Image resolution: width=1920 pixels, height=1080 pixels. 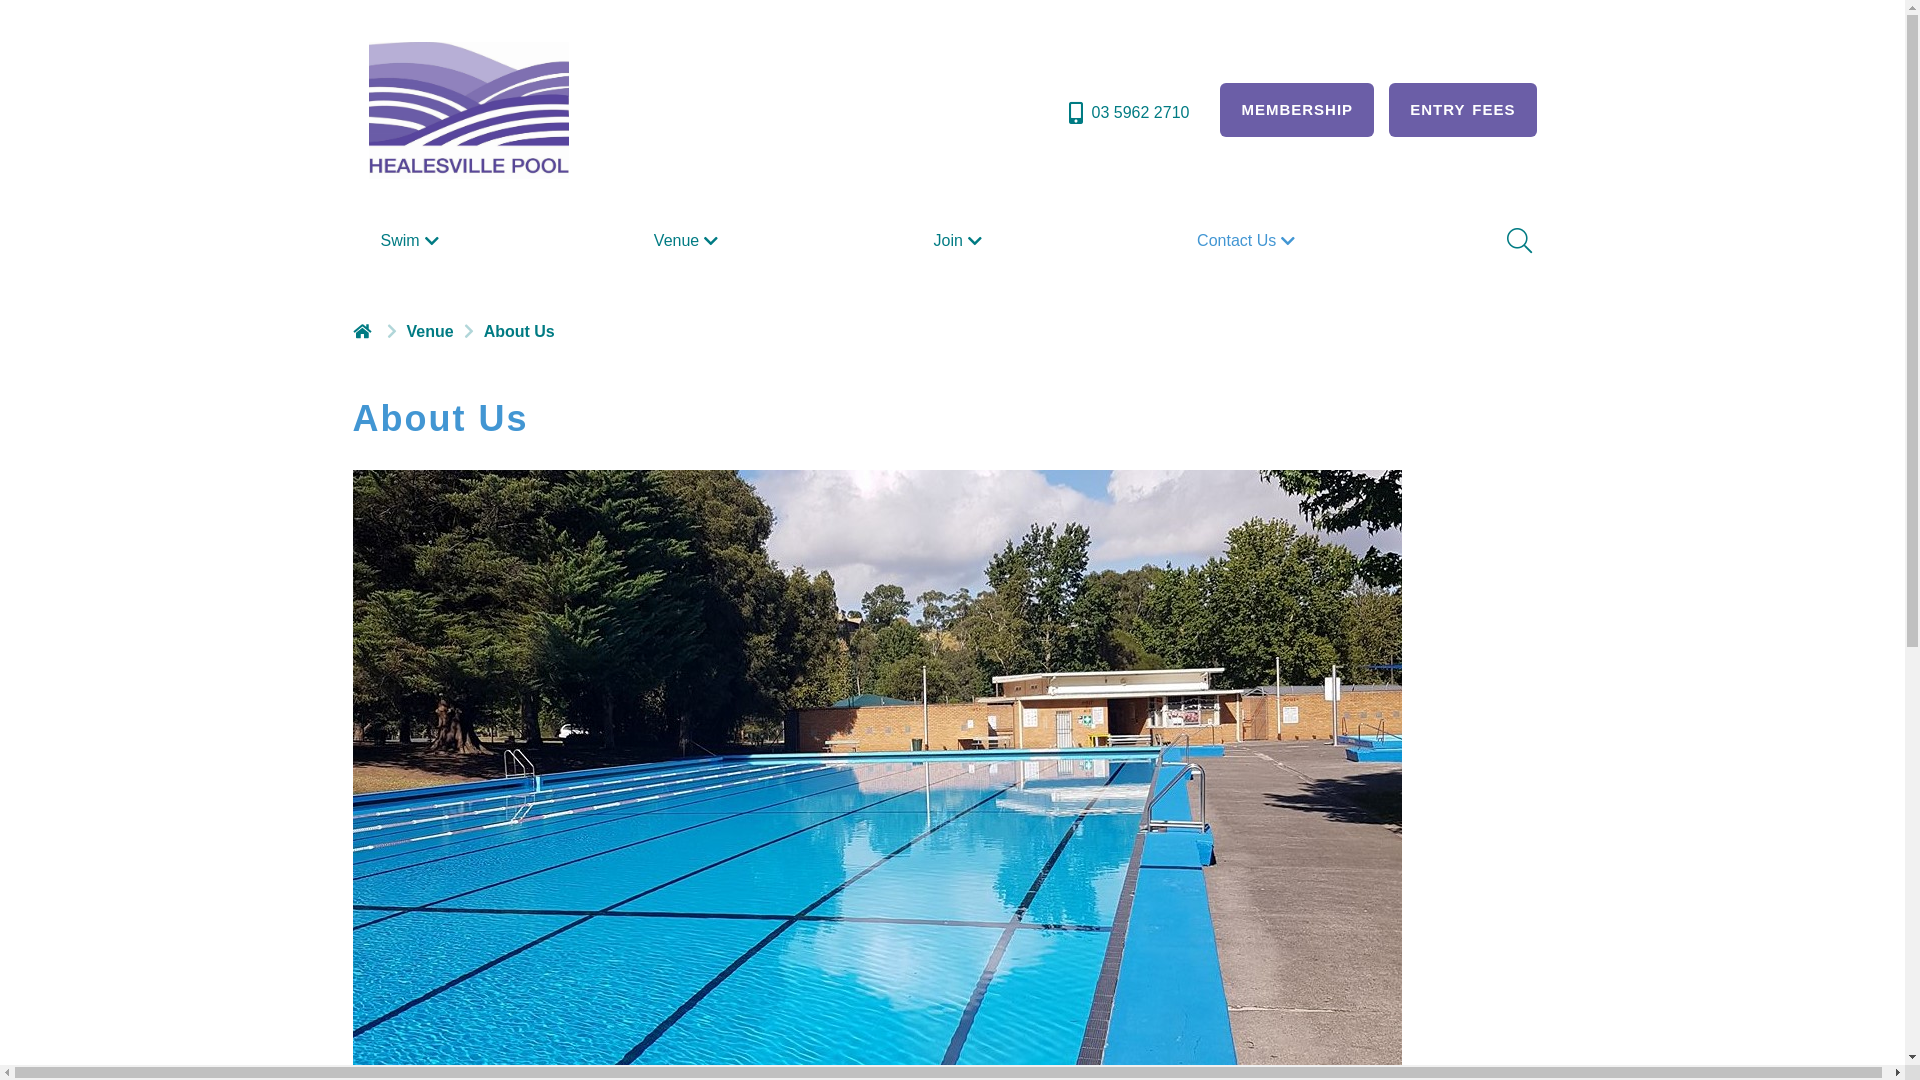 I want to click on Search, so click(x=1517, y=241).